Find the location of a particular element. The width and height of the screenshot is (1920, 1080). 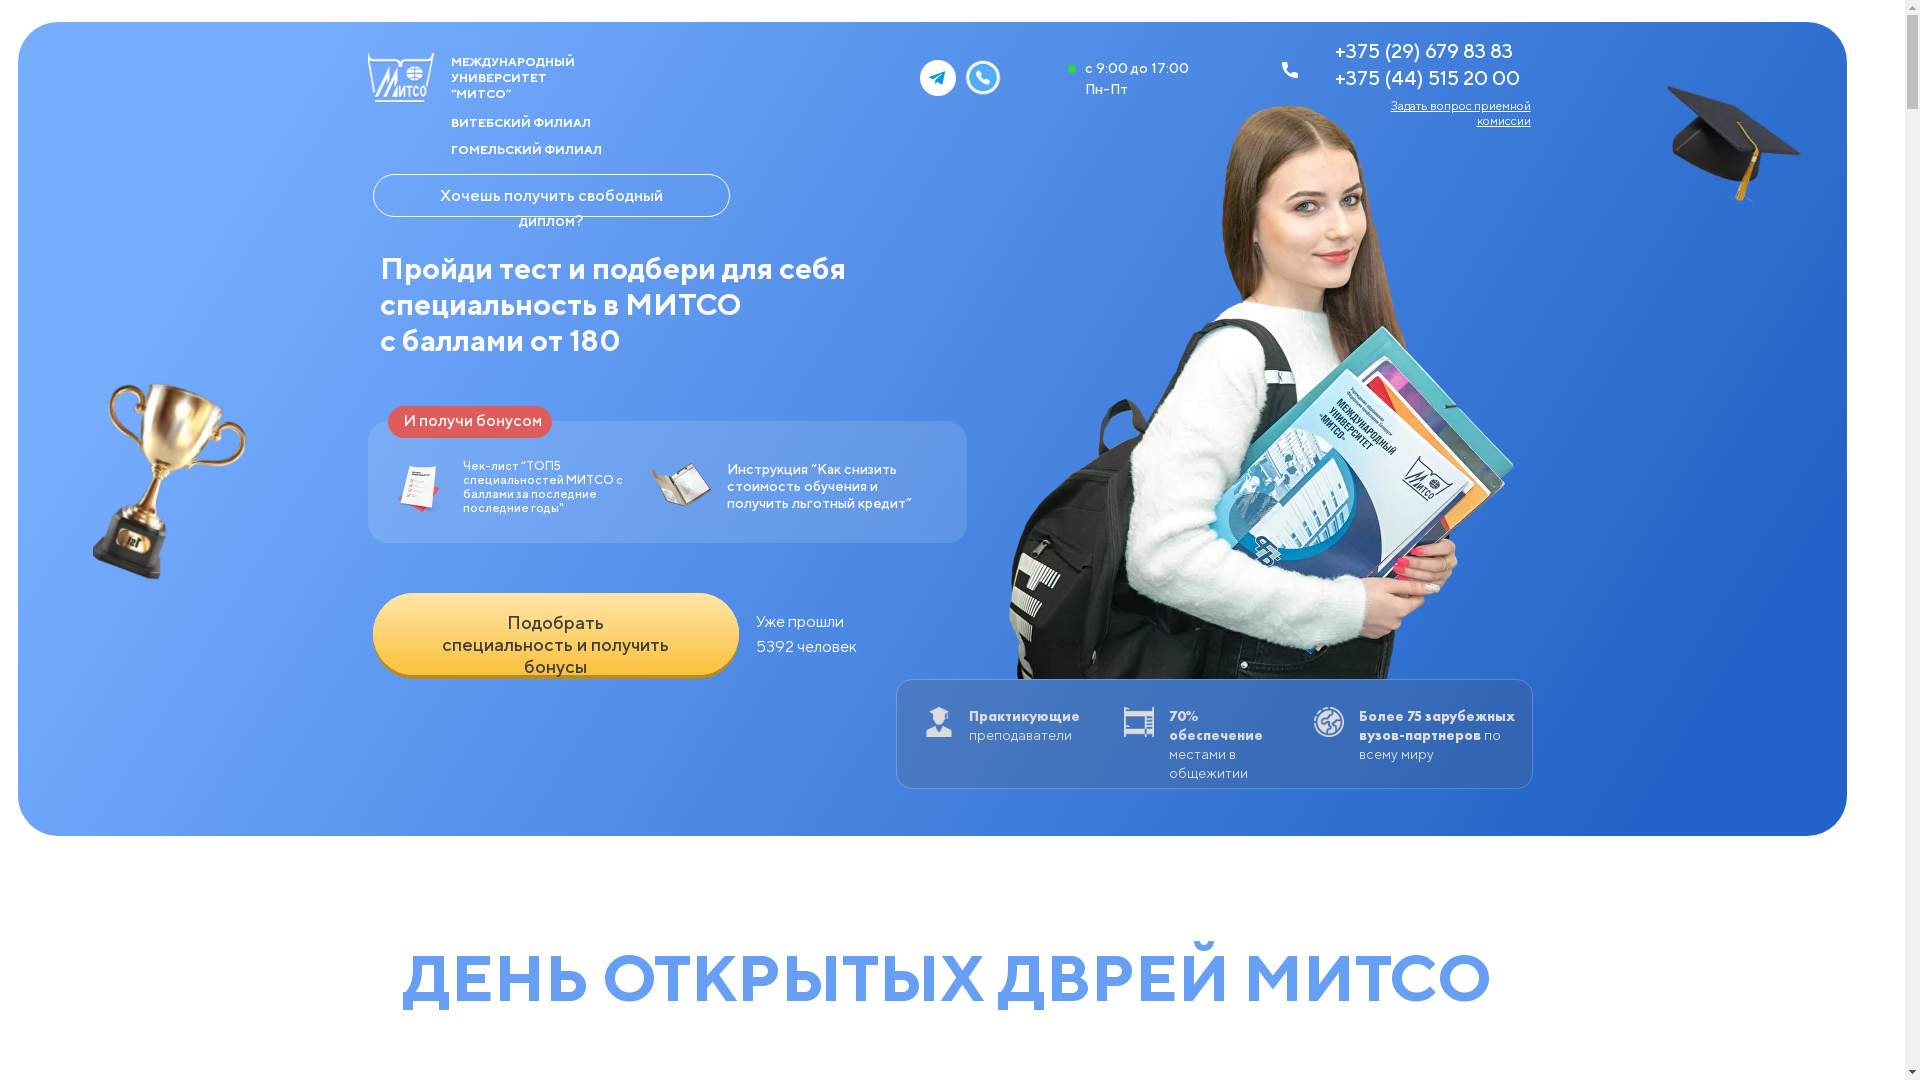

LET'S GO! is located at coordinates (555, 634).